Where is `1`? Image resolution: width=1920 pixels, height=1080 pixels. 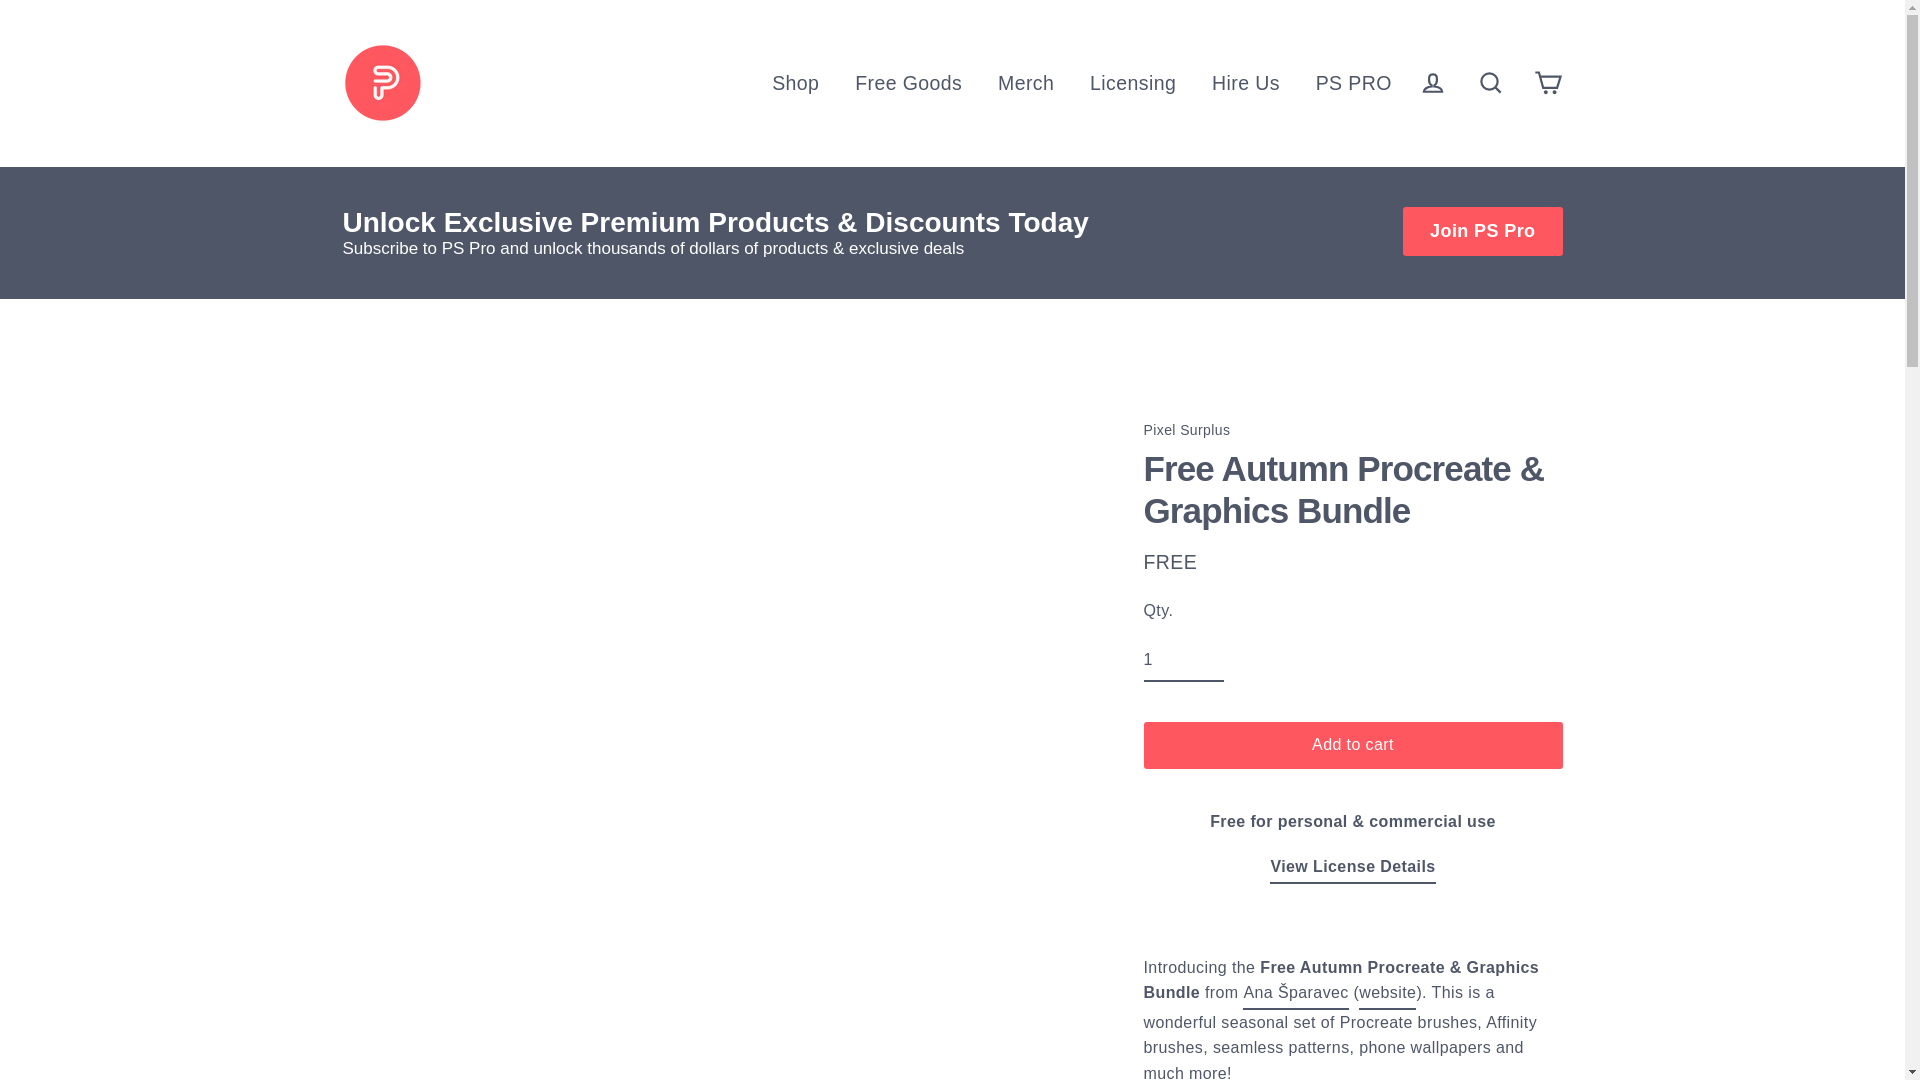
1 is located at coordinates (1184, 660).